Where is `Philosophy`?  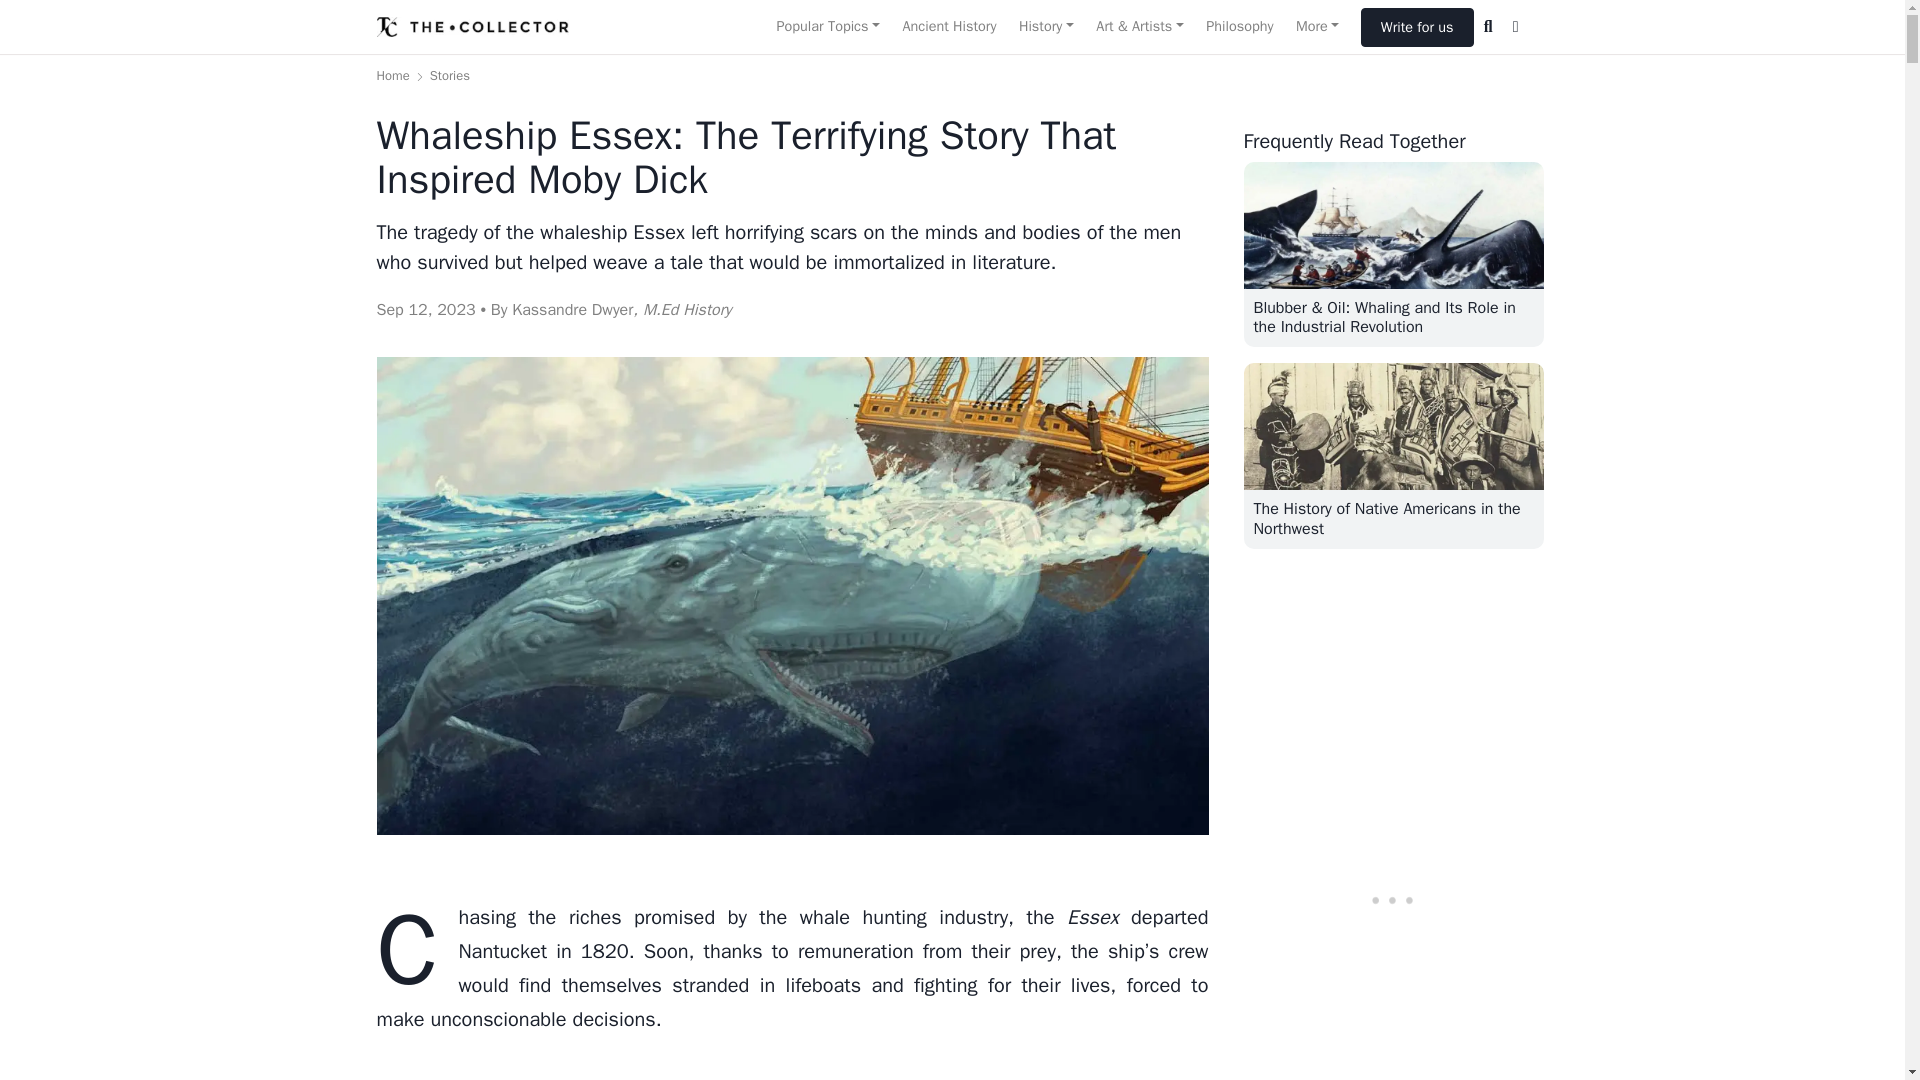 Philosophy is located at coordinates (1239, 27).